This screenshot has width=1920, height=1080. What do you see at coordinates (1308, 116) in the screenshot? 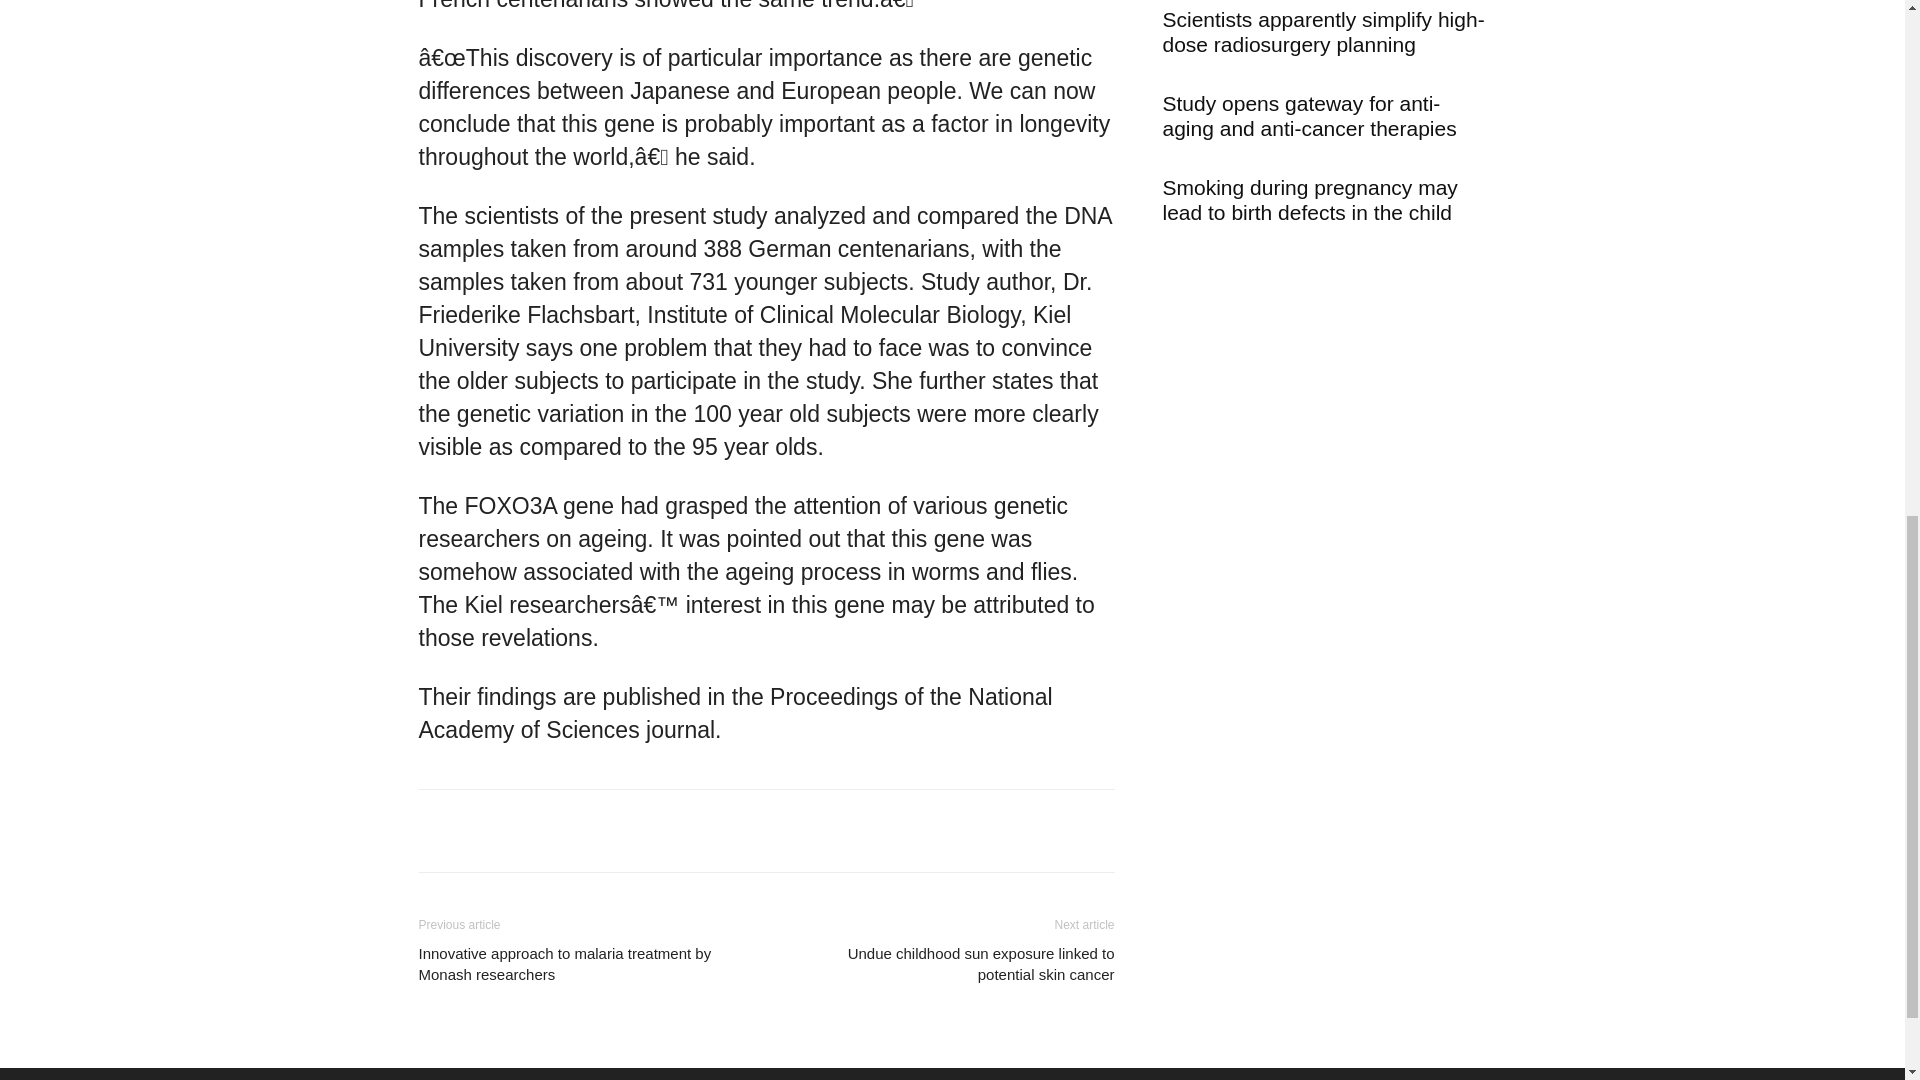
I see `Study opens gateway for anti-aging and anti-cancer therapies` at bounding box center [1308, 116].